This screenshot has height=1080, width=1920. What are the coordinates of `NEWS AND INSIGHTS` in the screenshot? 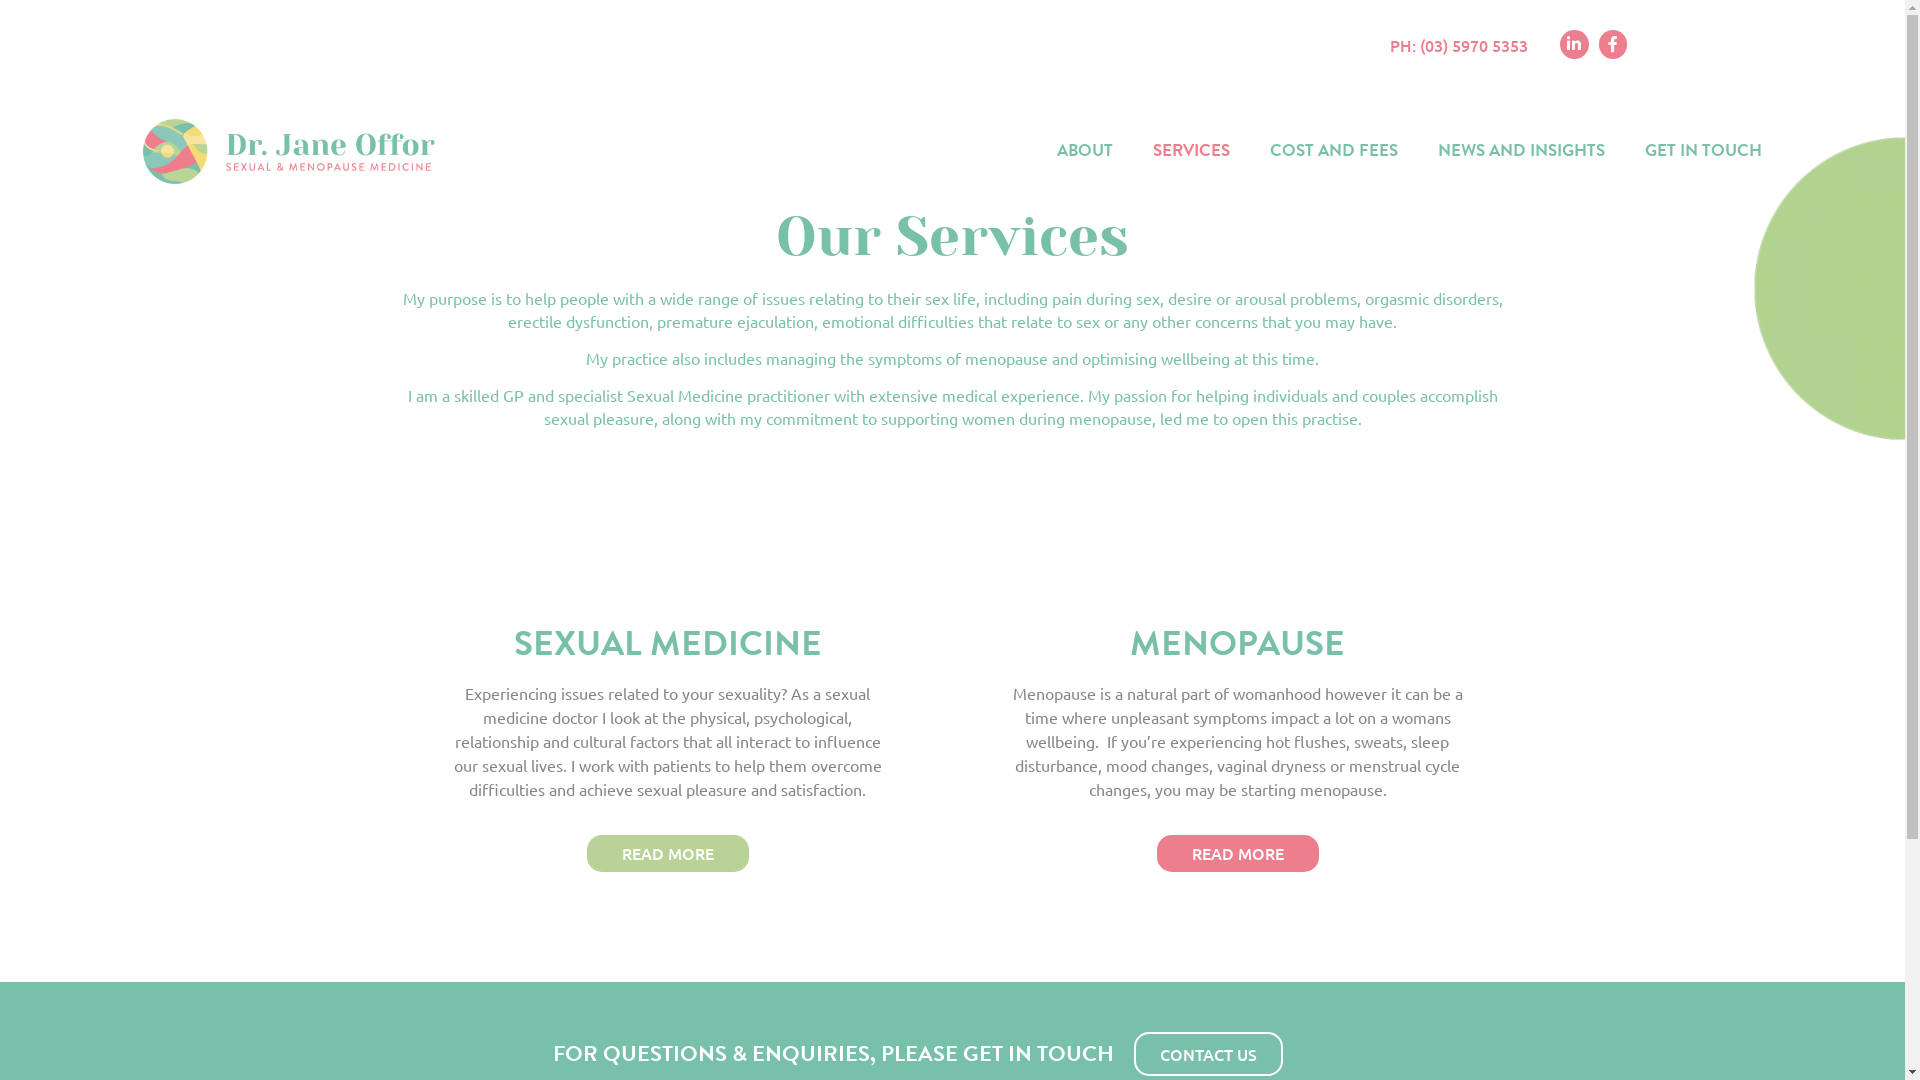 It's located at (1522, 151).